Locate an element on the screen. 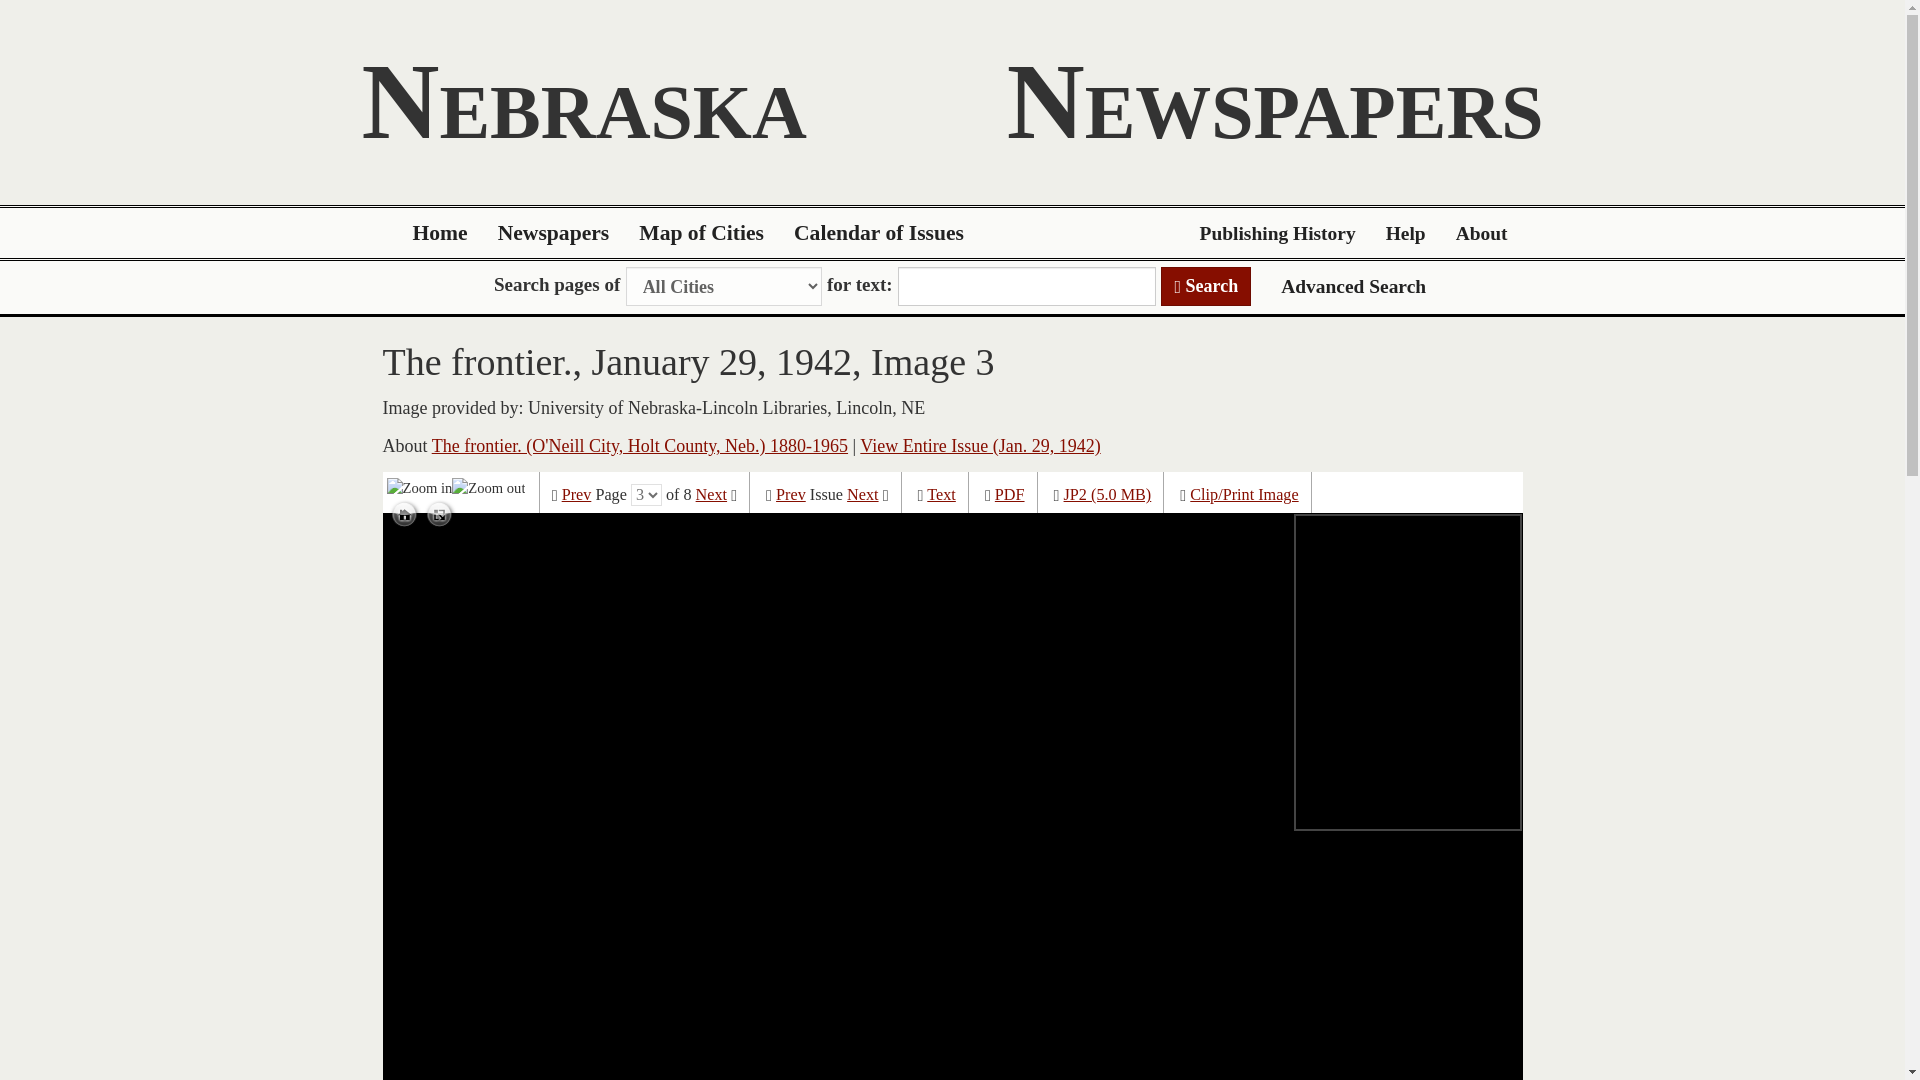 This screenshot has width=1920, height=1080. Calendar of Issues is located at coordinates (879, 233).